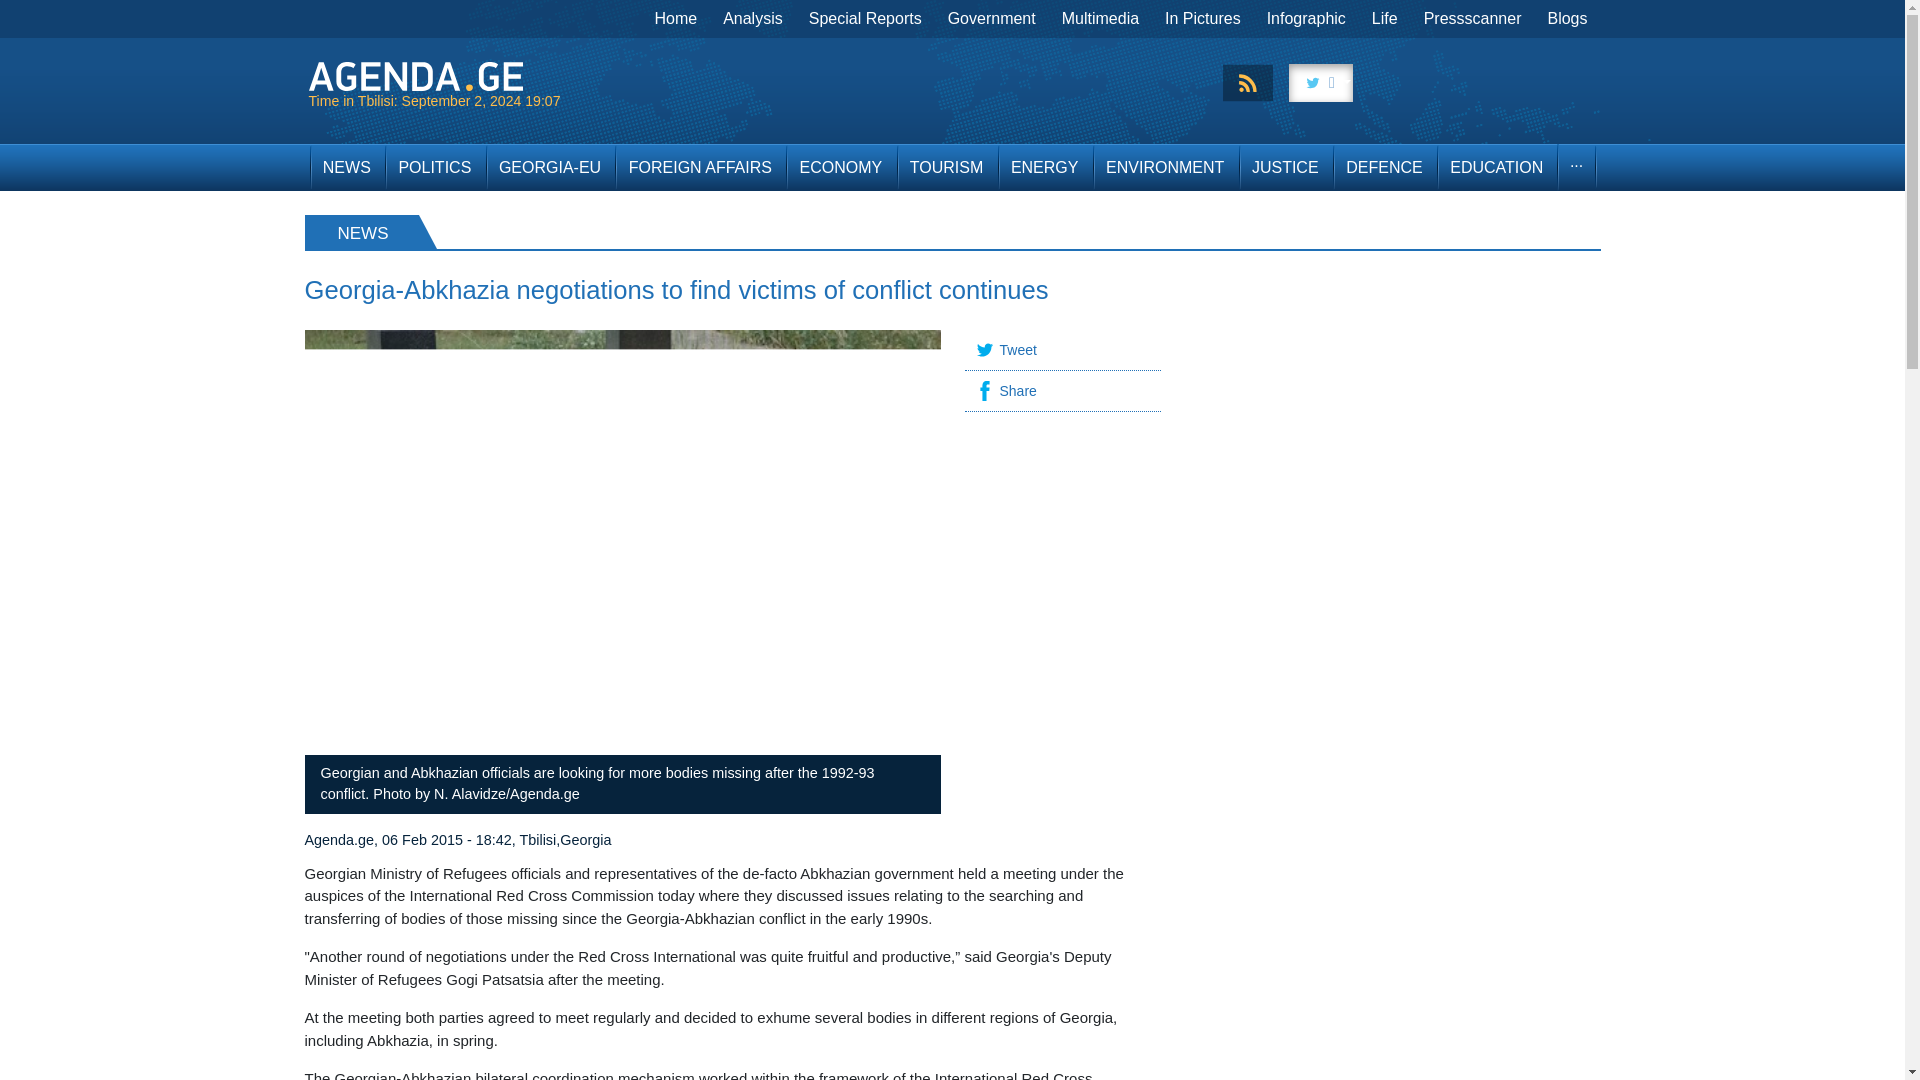 The height and width of the screenshot is (1080, 1920). I want to click on In Pictures, so click(1202, 18).